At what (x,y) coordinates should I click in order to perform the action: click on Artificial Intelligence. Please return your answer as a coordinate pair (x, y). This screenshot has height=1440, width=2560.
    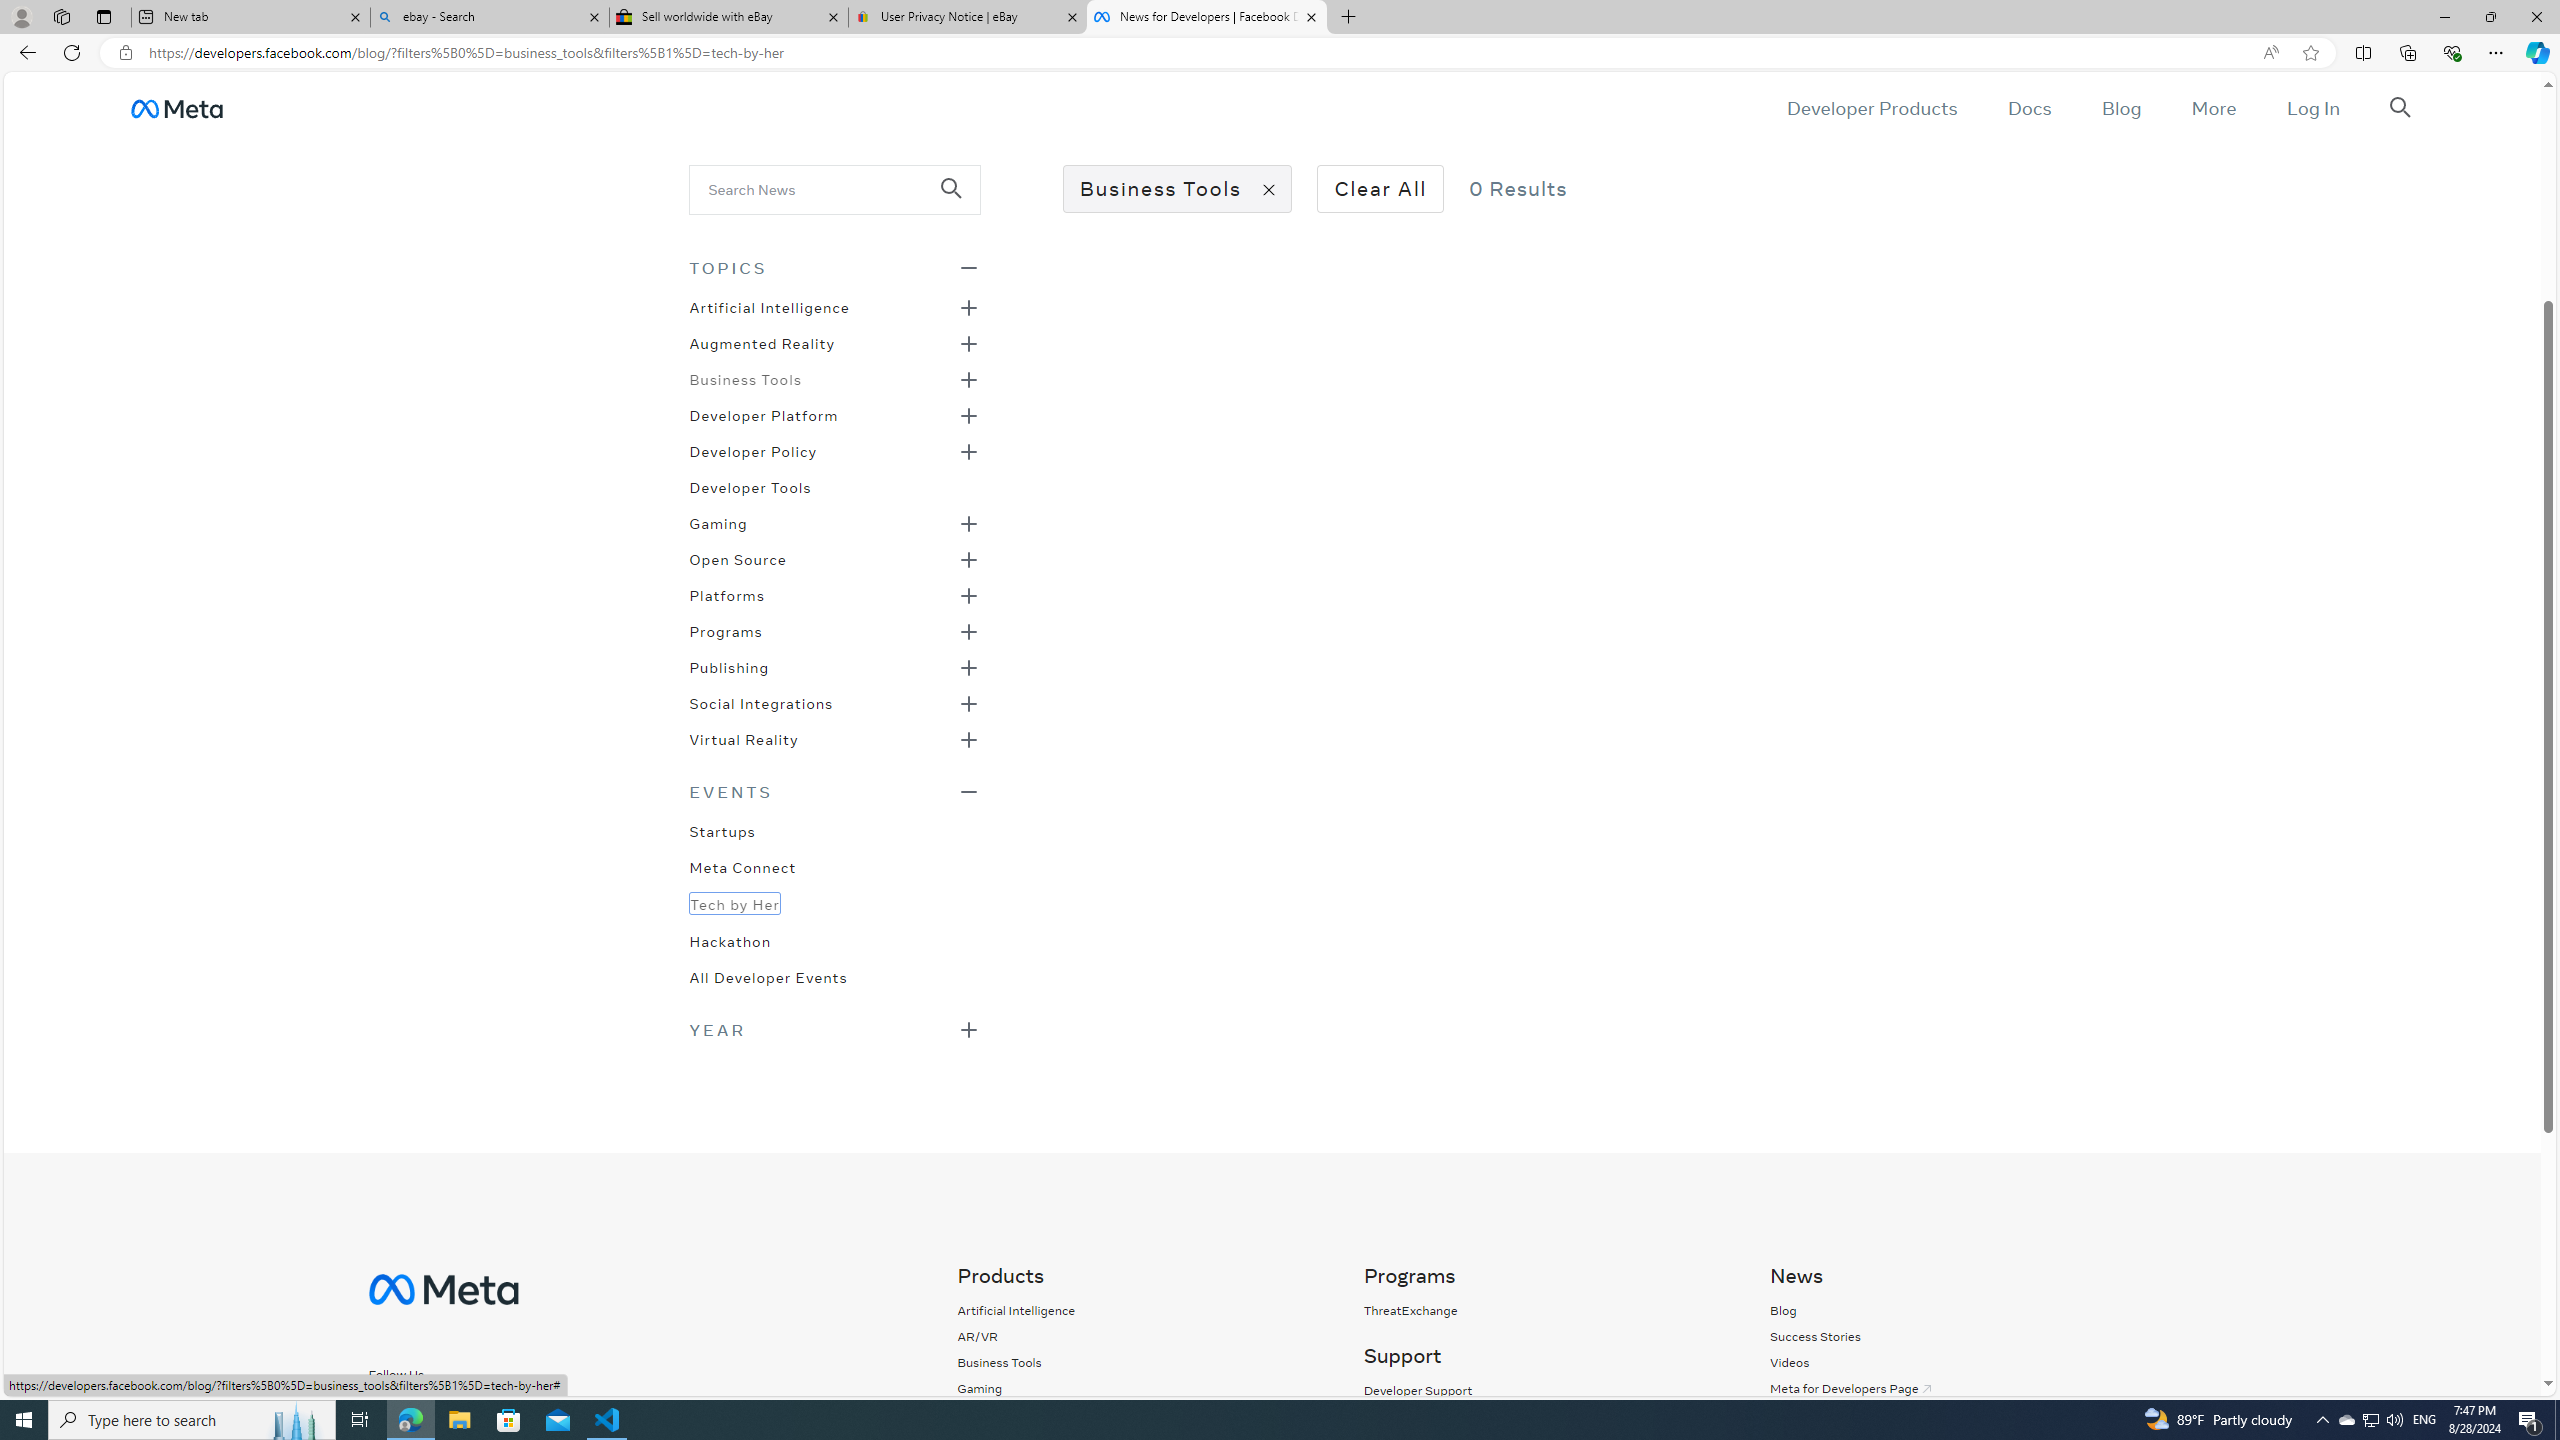
    Looking at the image, I should click on (768, 306).